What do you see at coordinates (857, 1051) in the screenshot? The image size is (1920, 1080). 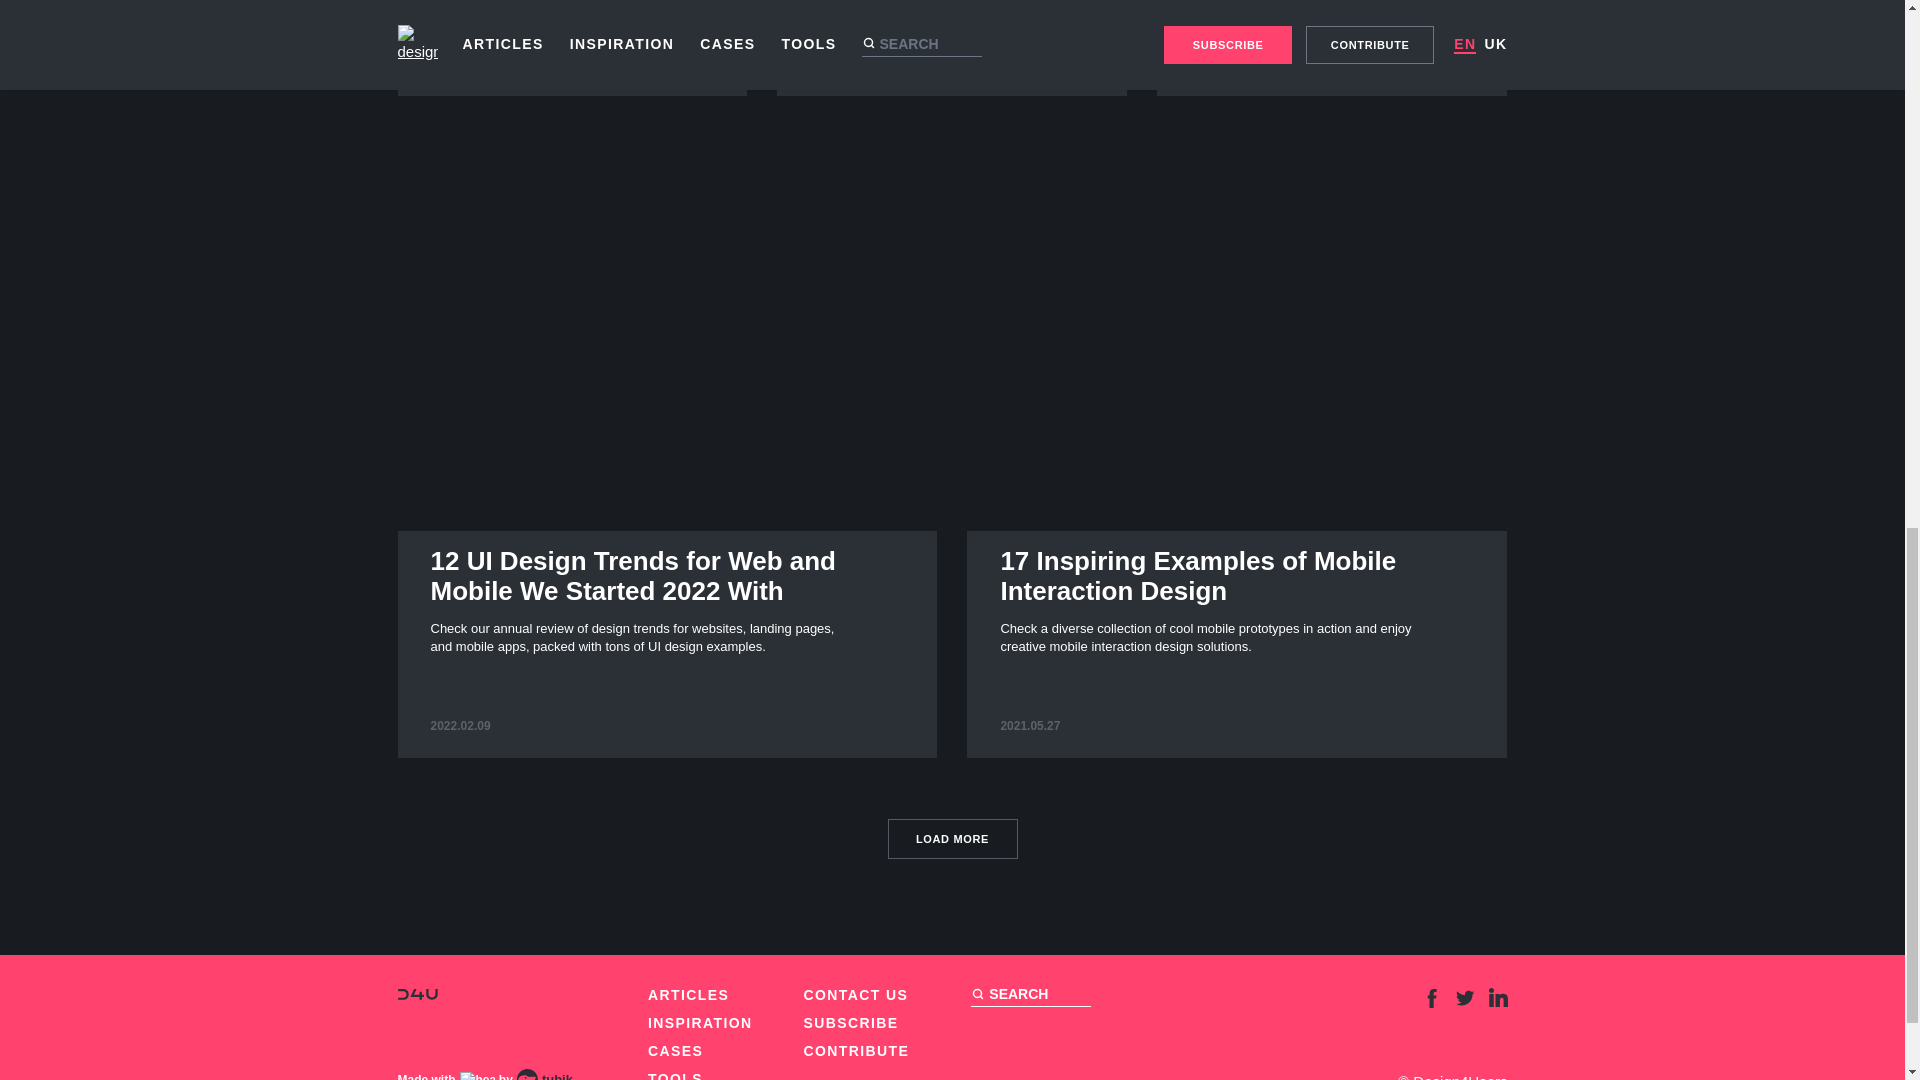 I see `Contribute` at bounding box center [857, 1051].